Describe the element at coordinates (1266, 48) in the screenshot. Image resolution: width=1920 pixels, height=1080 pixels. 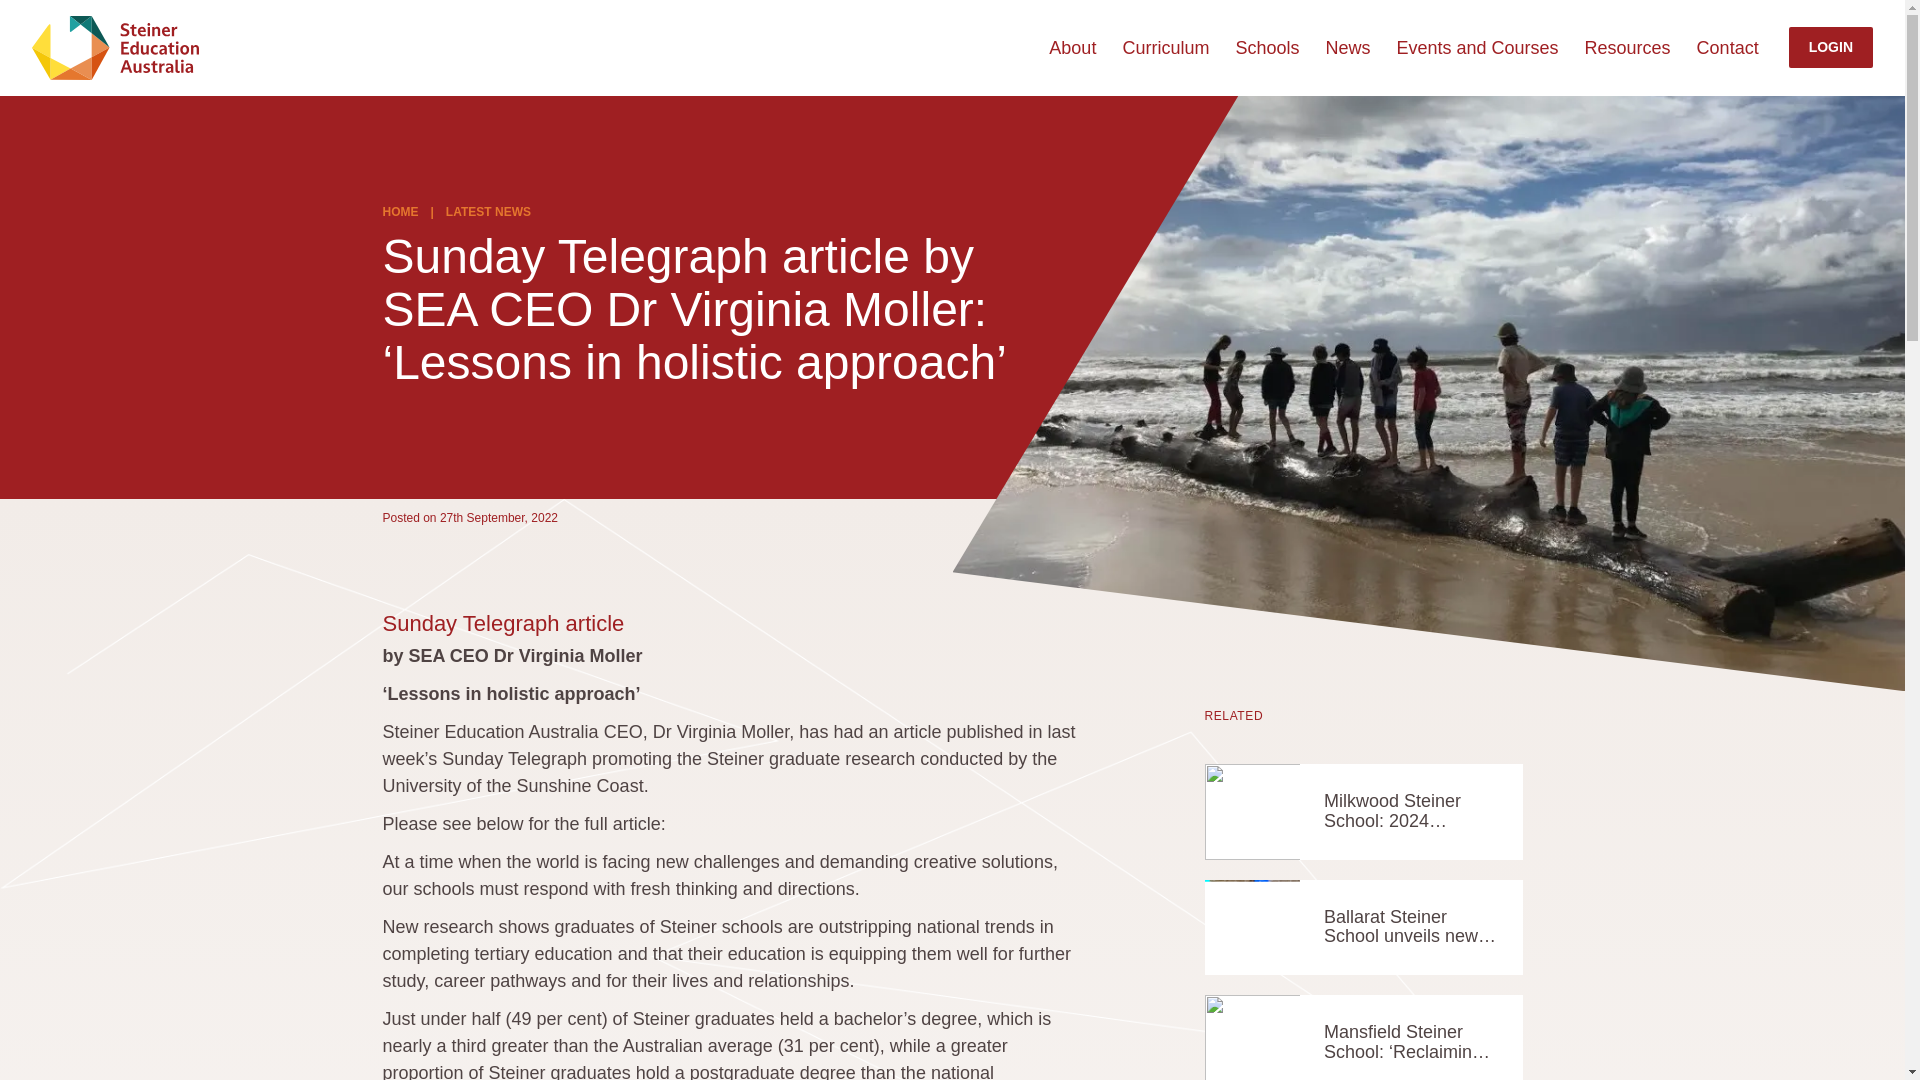
I see `Schools` at that location.